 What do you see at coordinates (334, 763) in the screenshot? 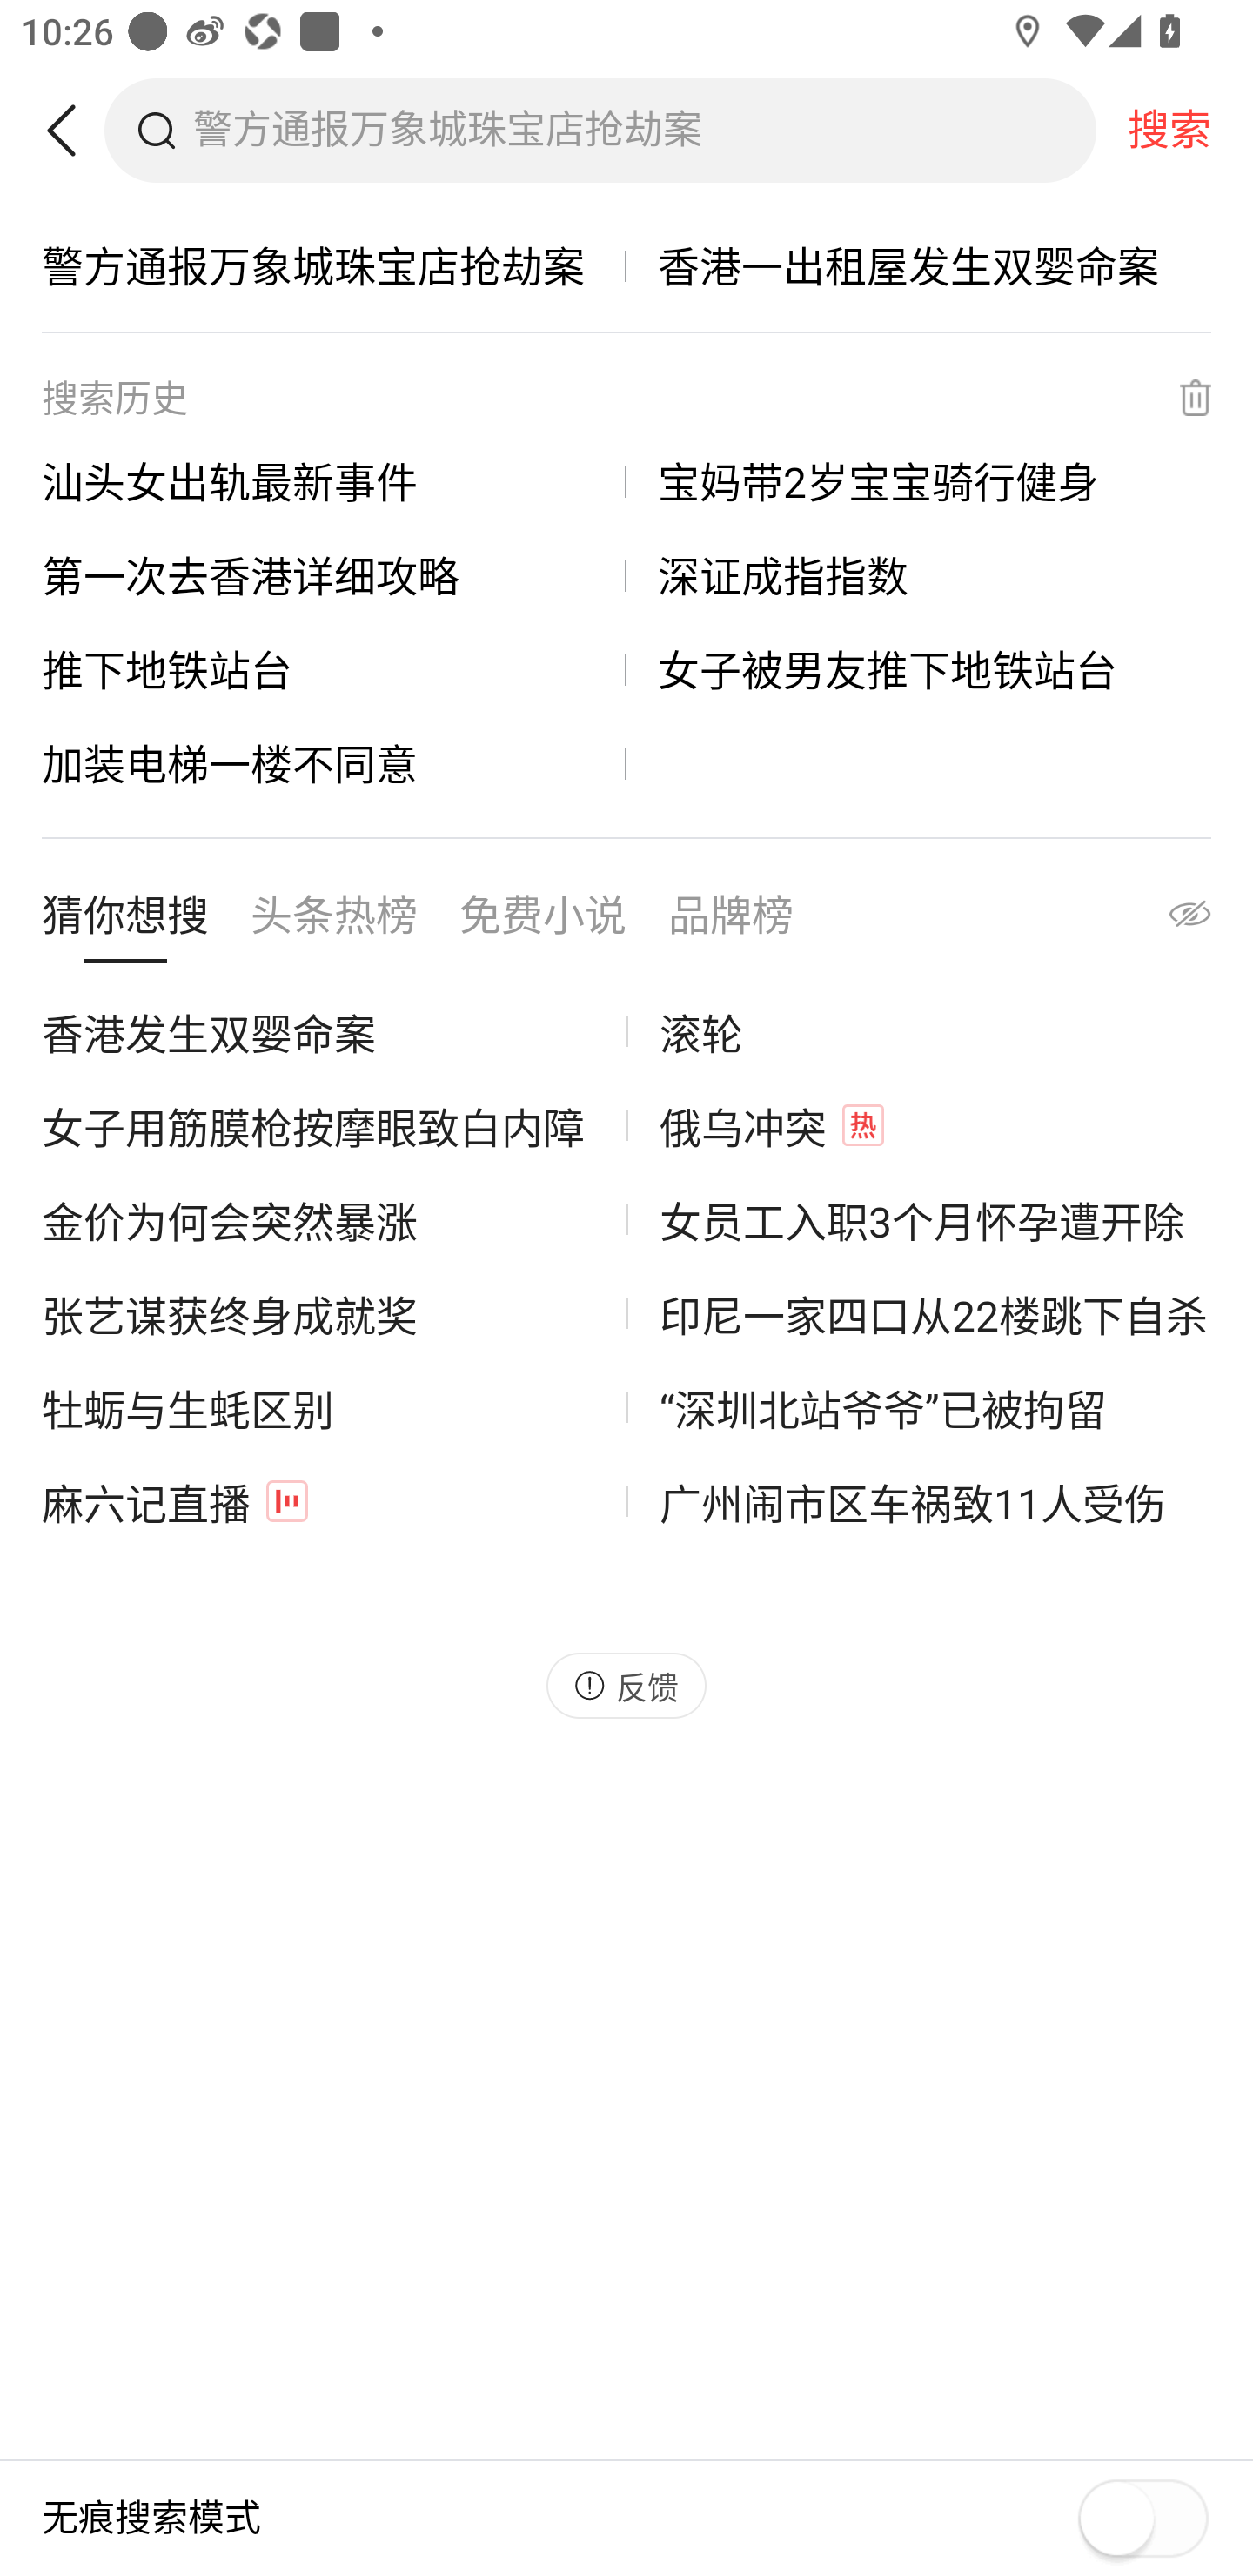
I see `加装电梯一楼不同意，链接, 加装电梯一楼不同意` at bounding box center [334, 763].